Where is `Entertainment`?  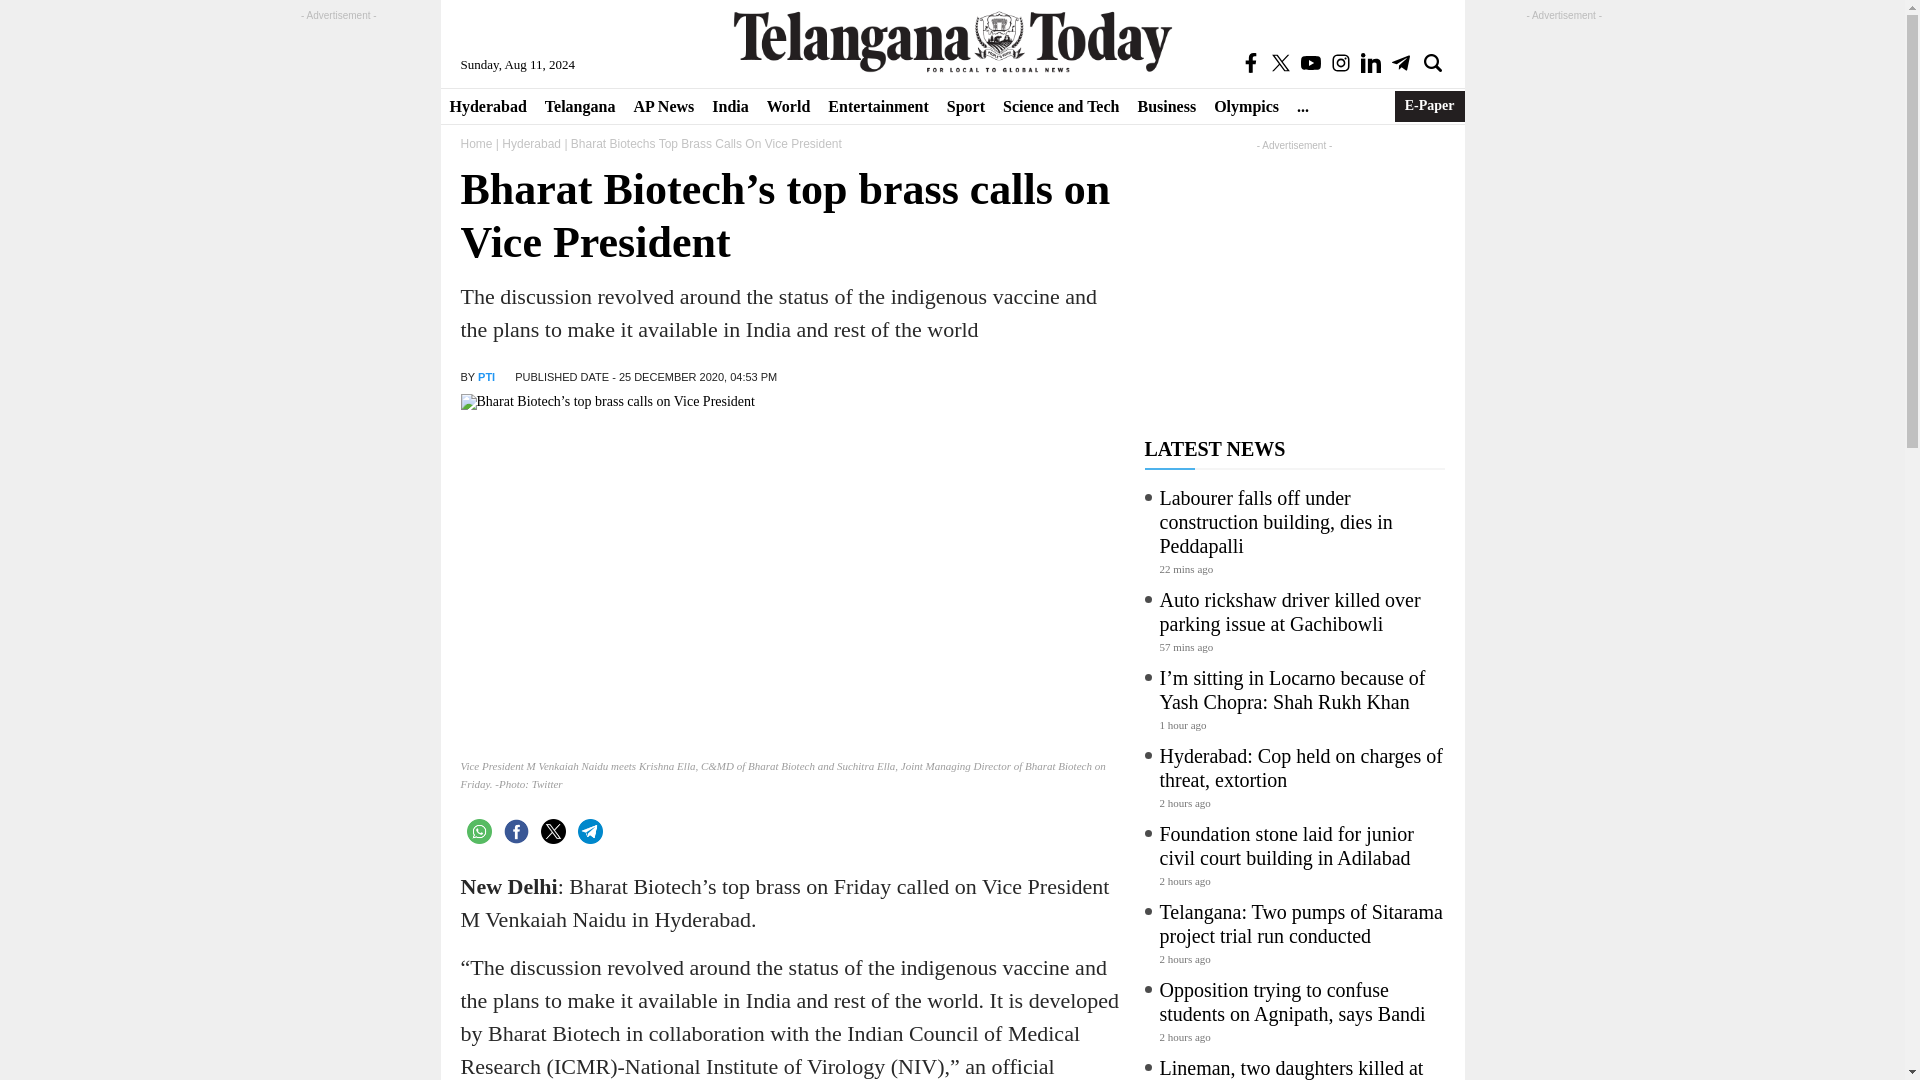 Entertainment is located at coordinates (878, 106).